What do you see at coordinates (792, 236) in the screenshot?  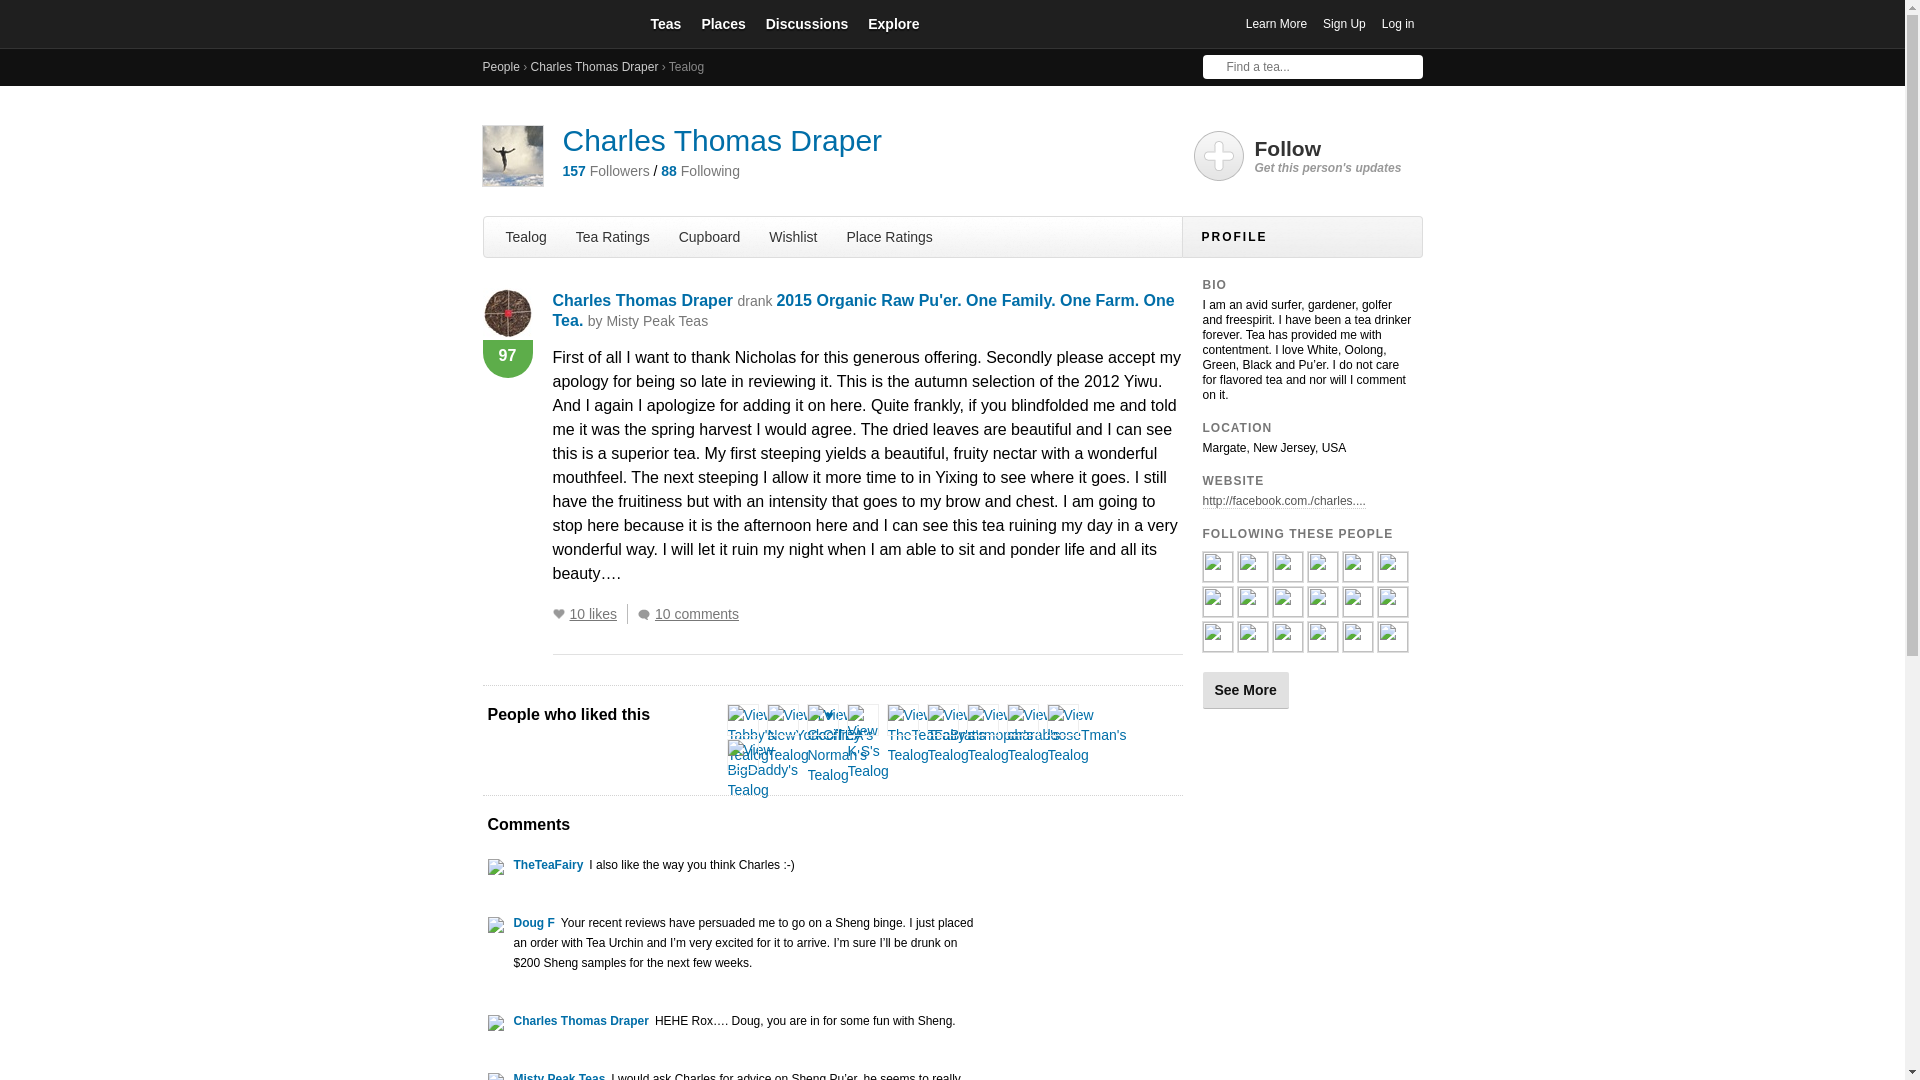 I see `Wishlist` at bounding box center [792, 236].